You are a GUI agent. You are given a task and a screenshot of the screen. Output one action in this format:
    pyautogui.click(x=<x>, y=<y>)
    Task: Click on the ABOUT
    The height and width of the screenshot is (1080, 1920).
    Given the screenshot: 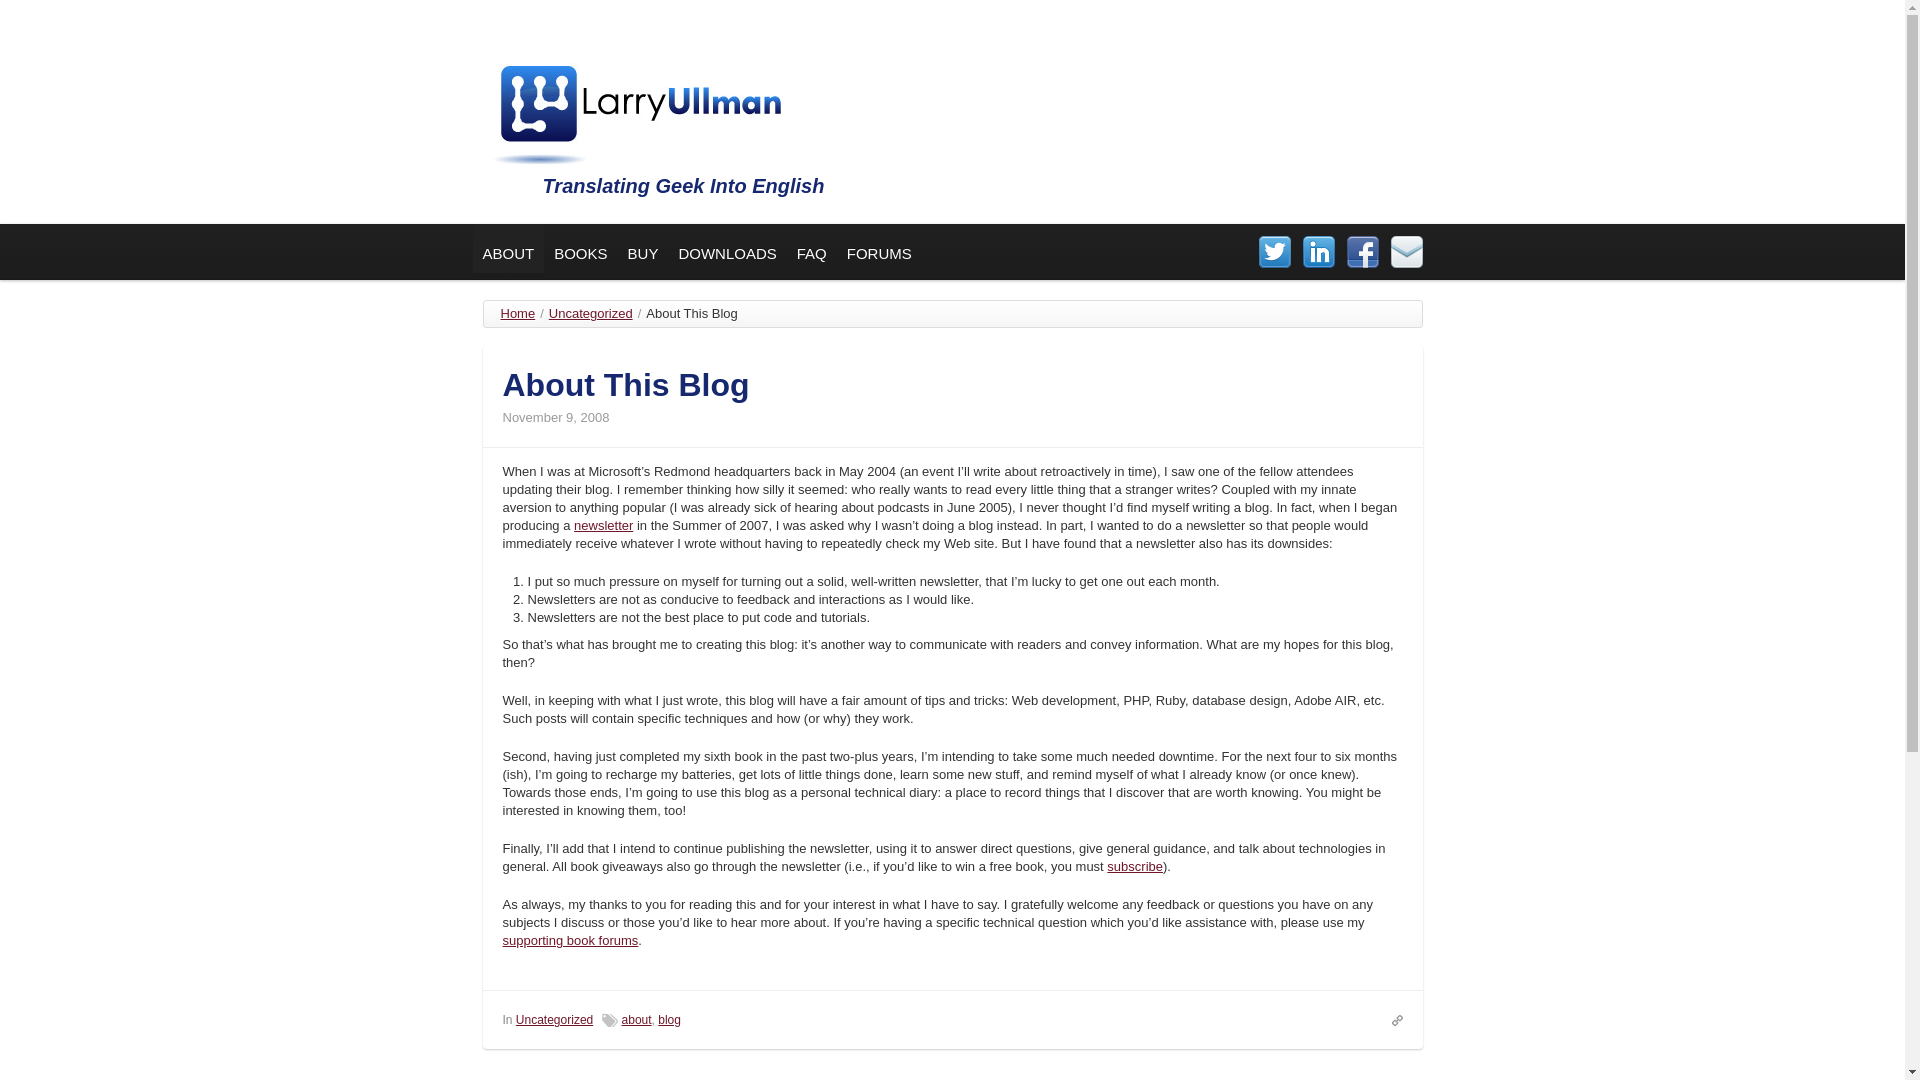 What is the action you would take?
    pyautogui.click(x=508, y=248)
    